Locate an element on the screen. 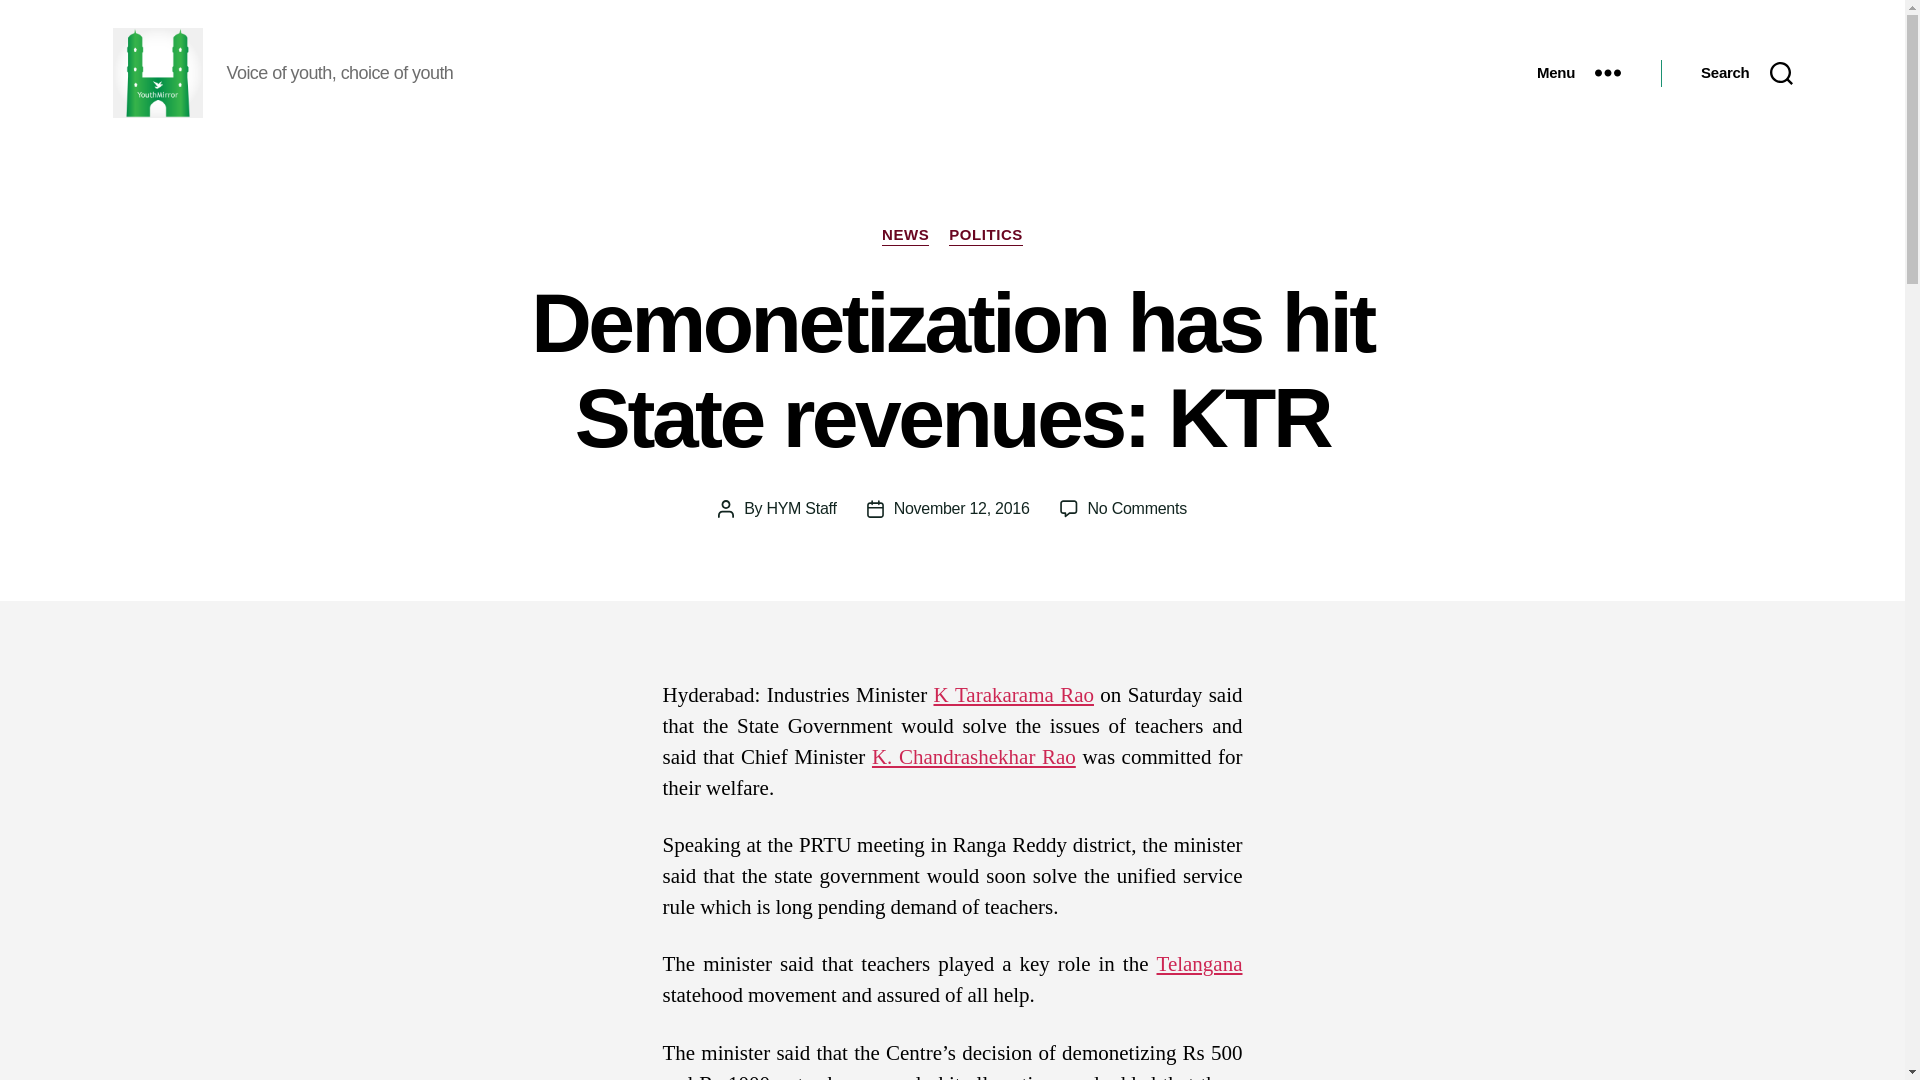 This screenshot has width=1920, height=1080. November 12, 2016 is located at coordinates (1137, 508).